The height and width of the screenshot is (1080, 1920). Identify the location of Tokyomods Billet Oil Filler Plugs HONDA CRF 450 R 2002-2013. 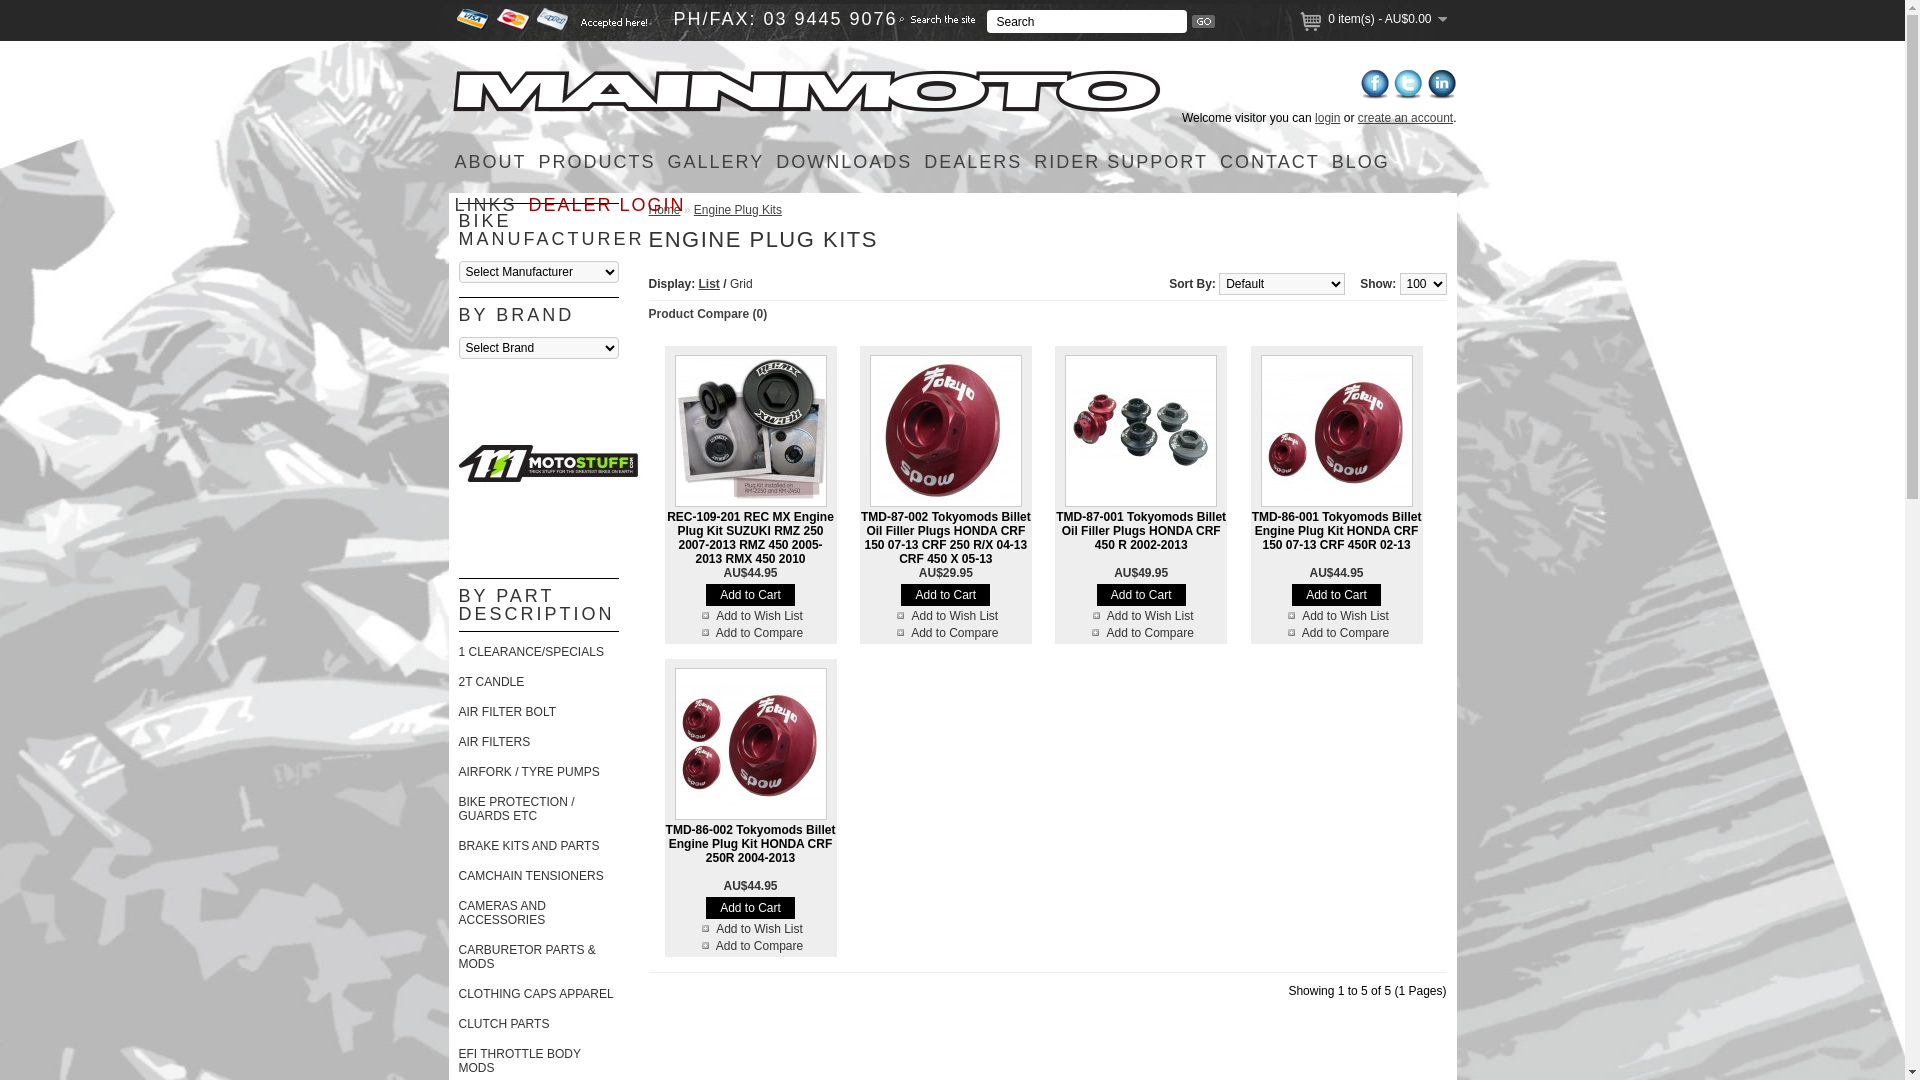
(1141, 431).